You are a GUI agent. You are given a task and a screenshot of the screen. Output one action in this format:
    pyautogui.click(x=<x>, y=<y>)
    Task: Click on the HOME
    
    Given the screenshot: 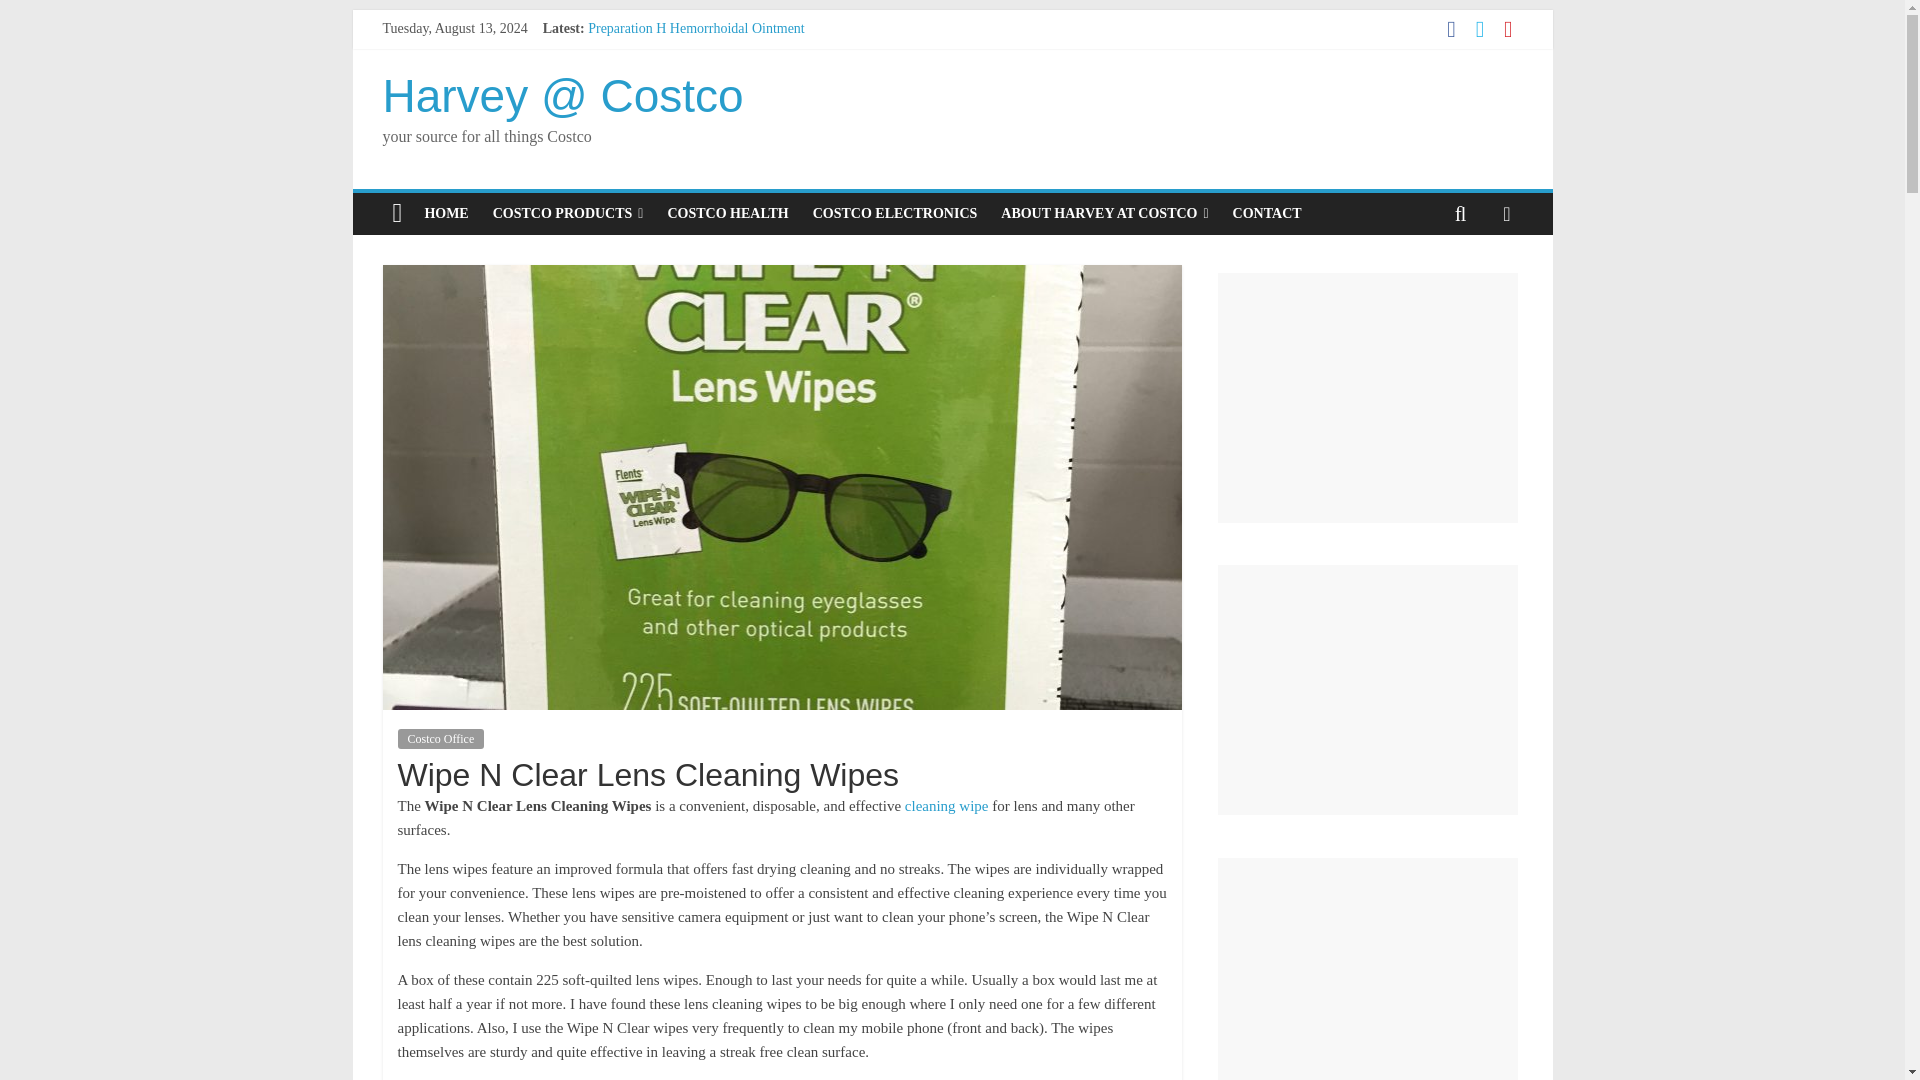 What is the action you would take?
    pyautogui.click(x=446, y=214)
    